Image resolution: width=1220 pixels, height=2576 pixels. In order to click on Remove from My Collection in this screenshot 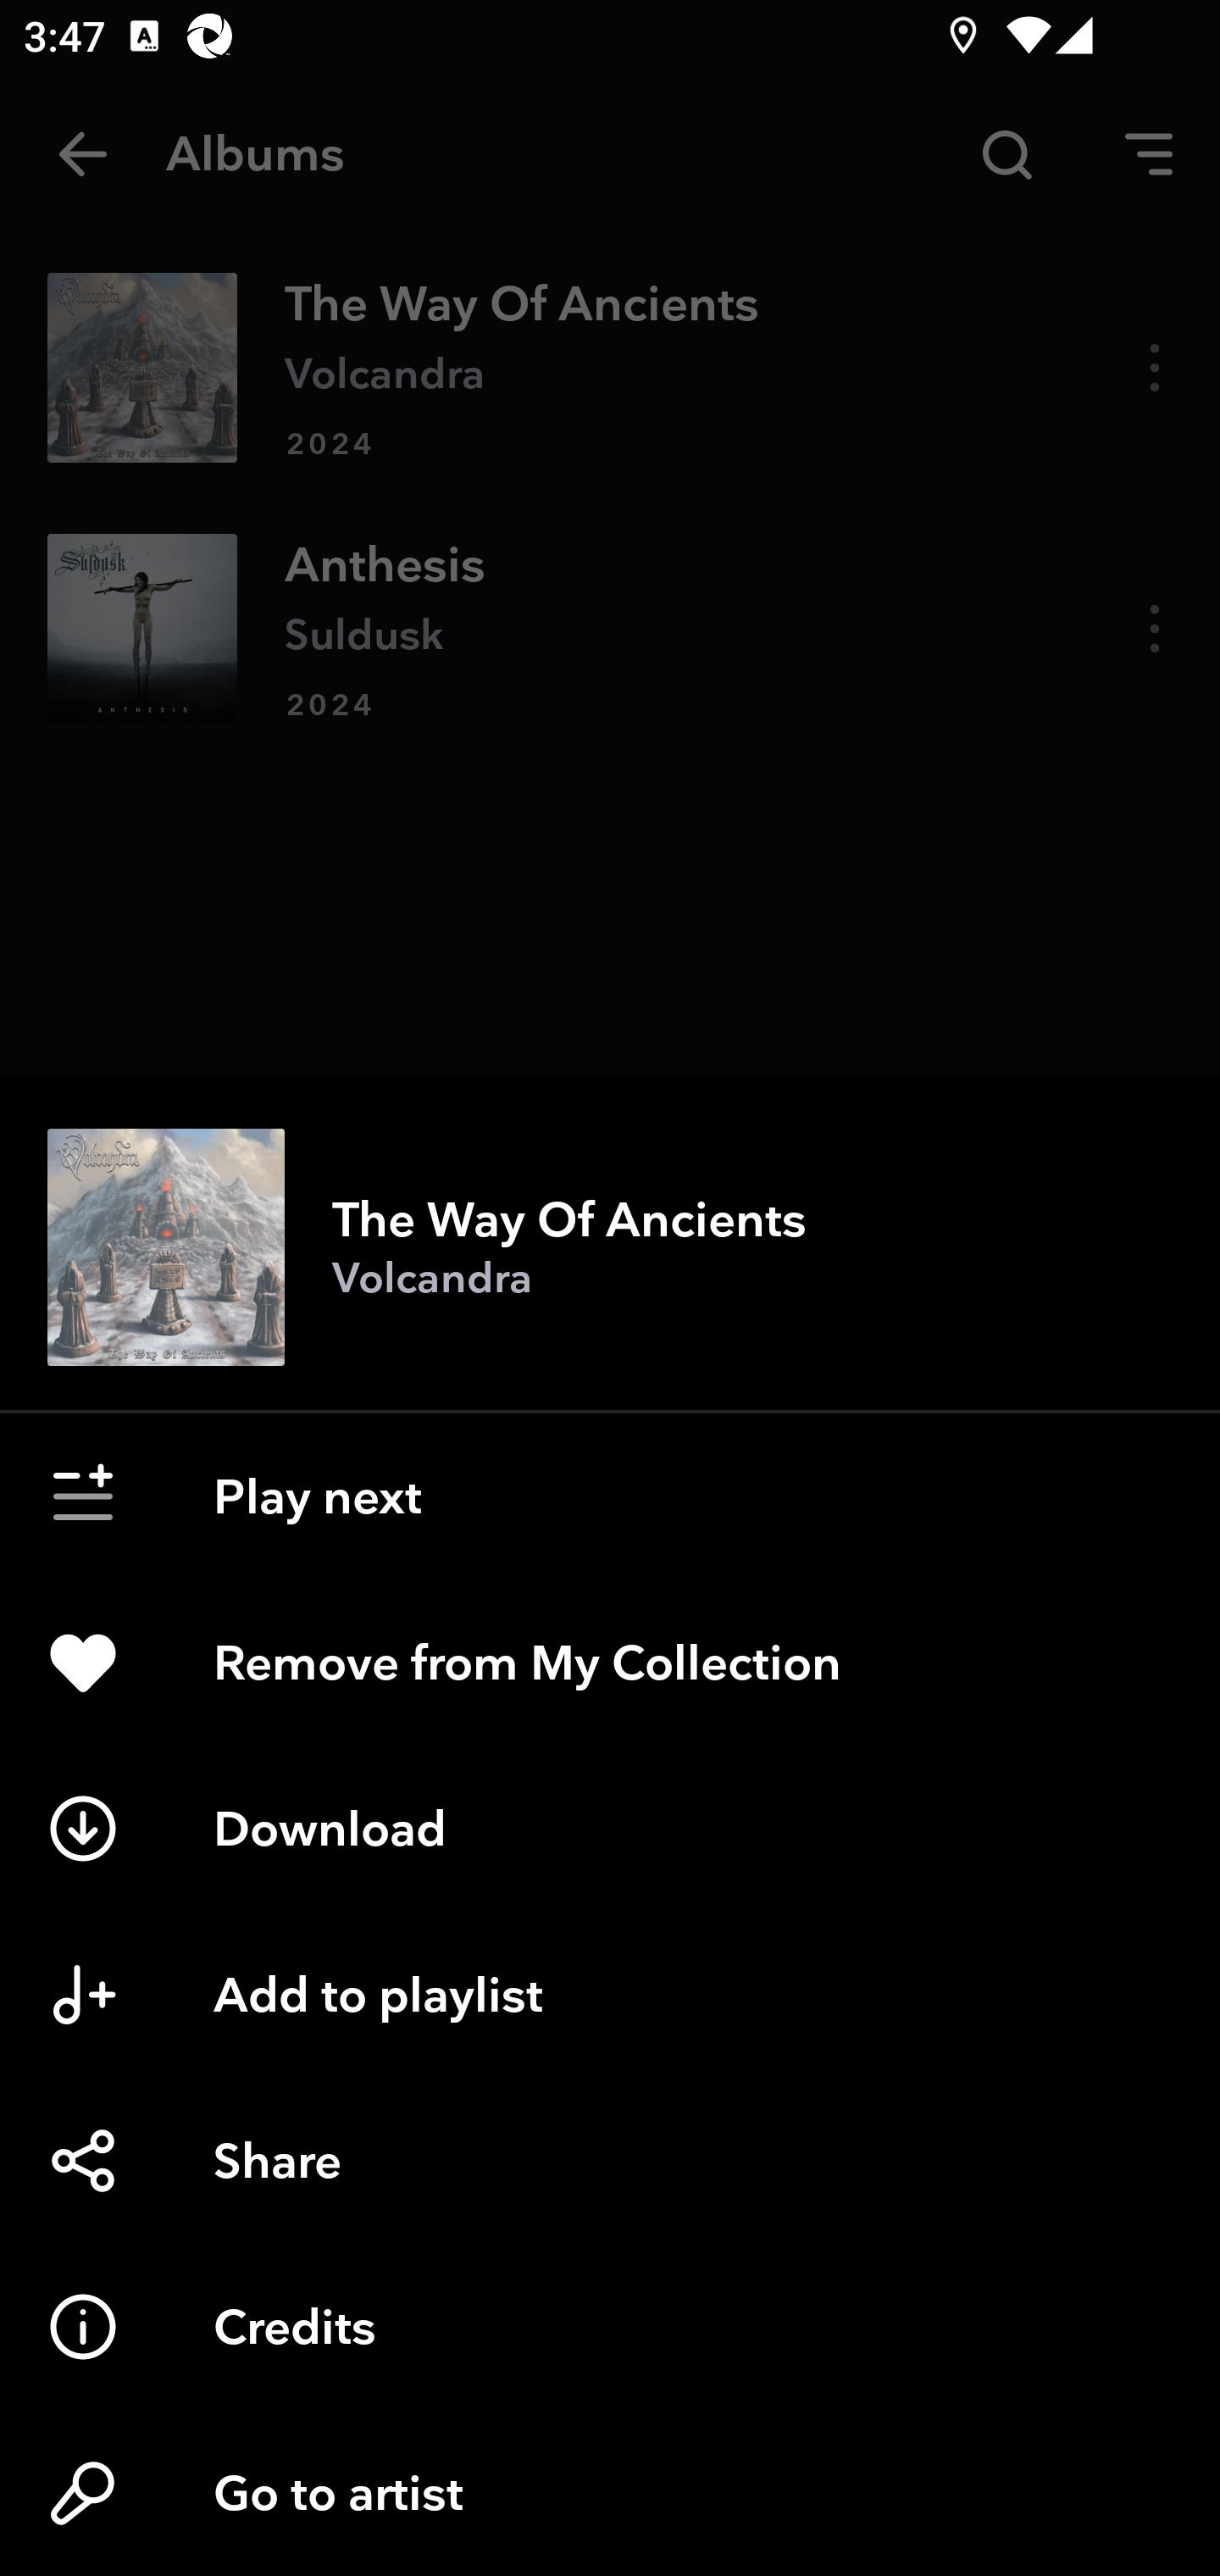, I will do `click(610, 1663)`.